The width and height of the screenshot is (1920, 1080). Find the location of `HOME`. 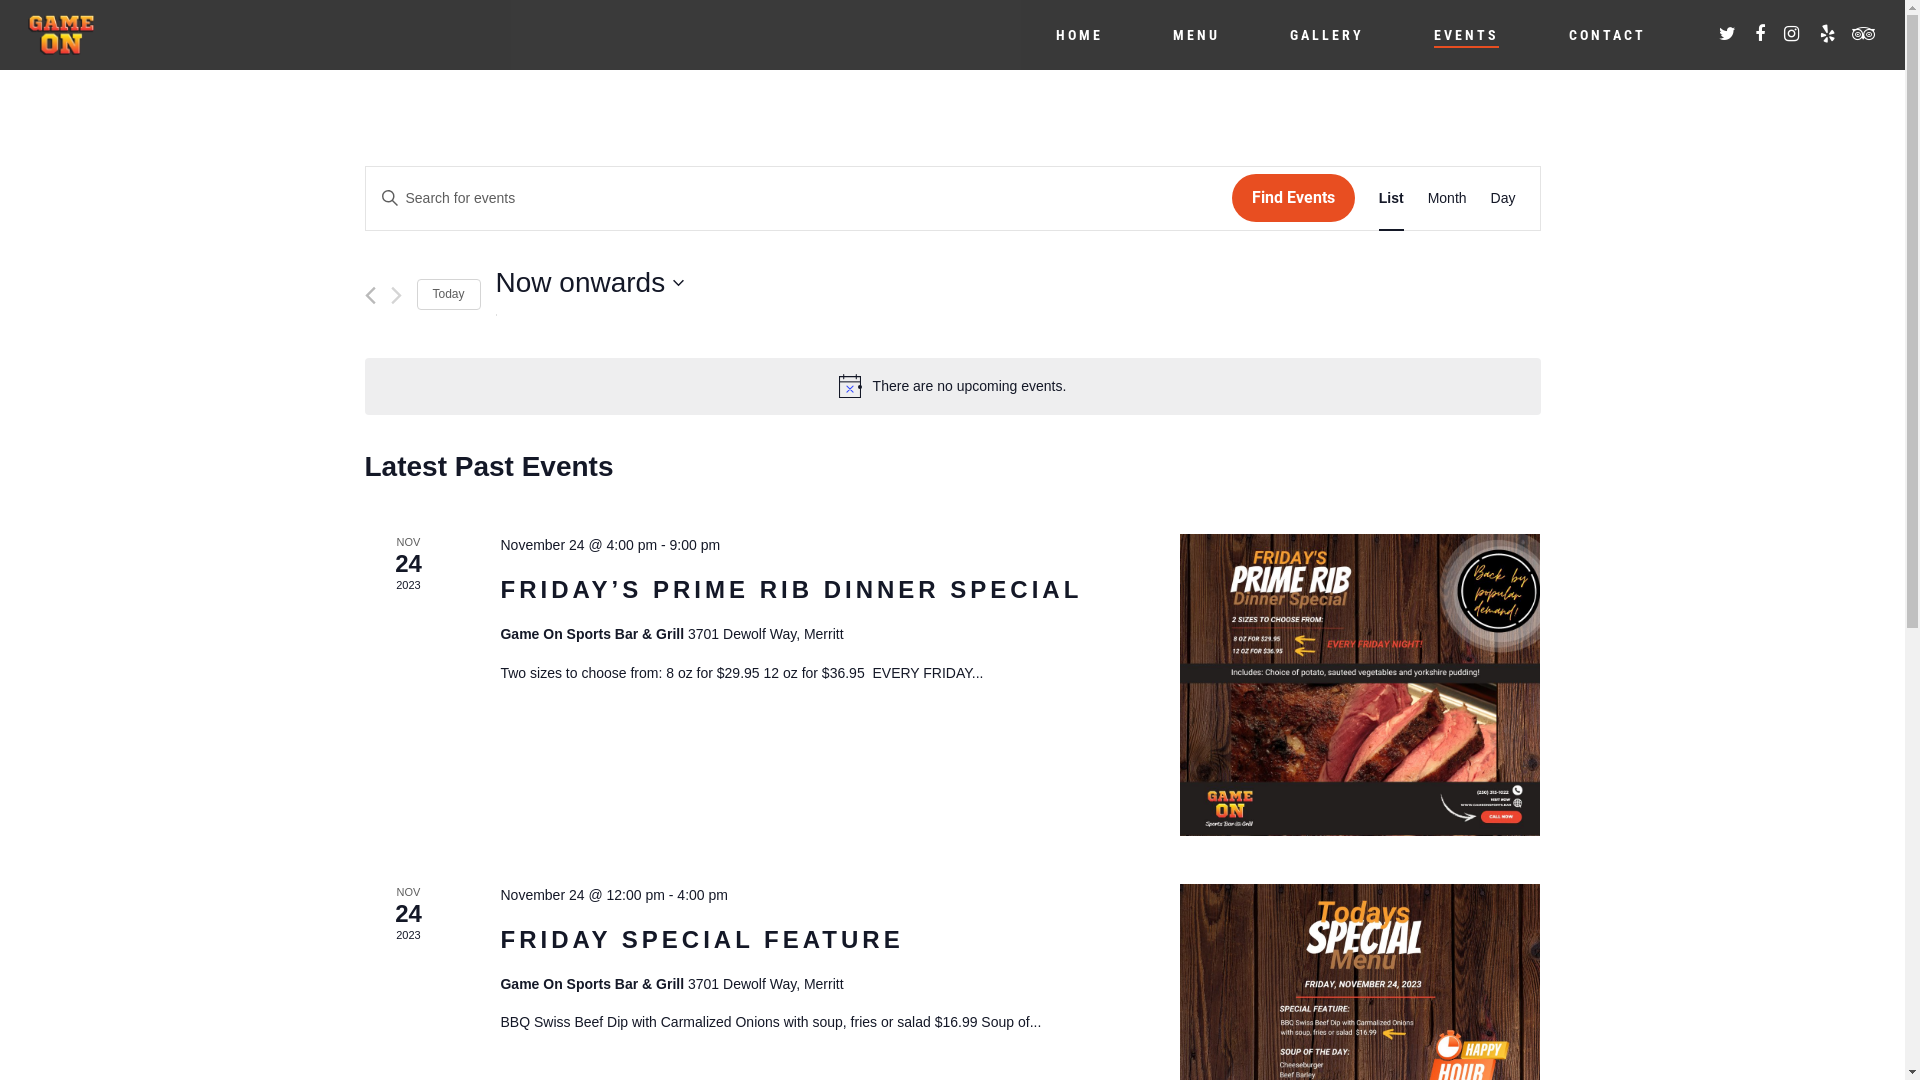

HOME is located at coordinates (1080, 35).